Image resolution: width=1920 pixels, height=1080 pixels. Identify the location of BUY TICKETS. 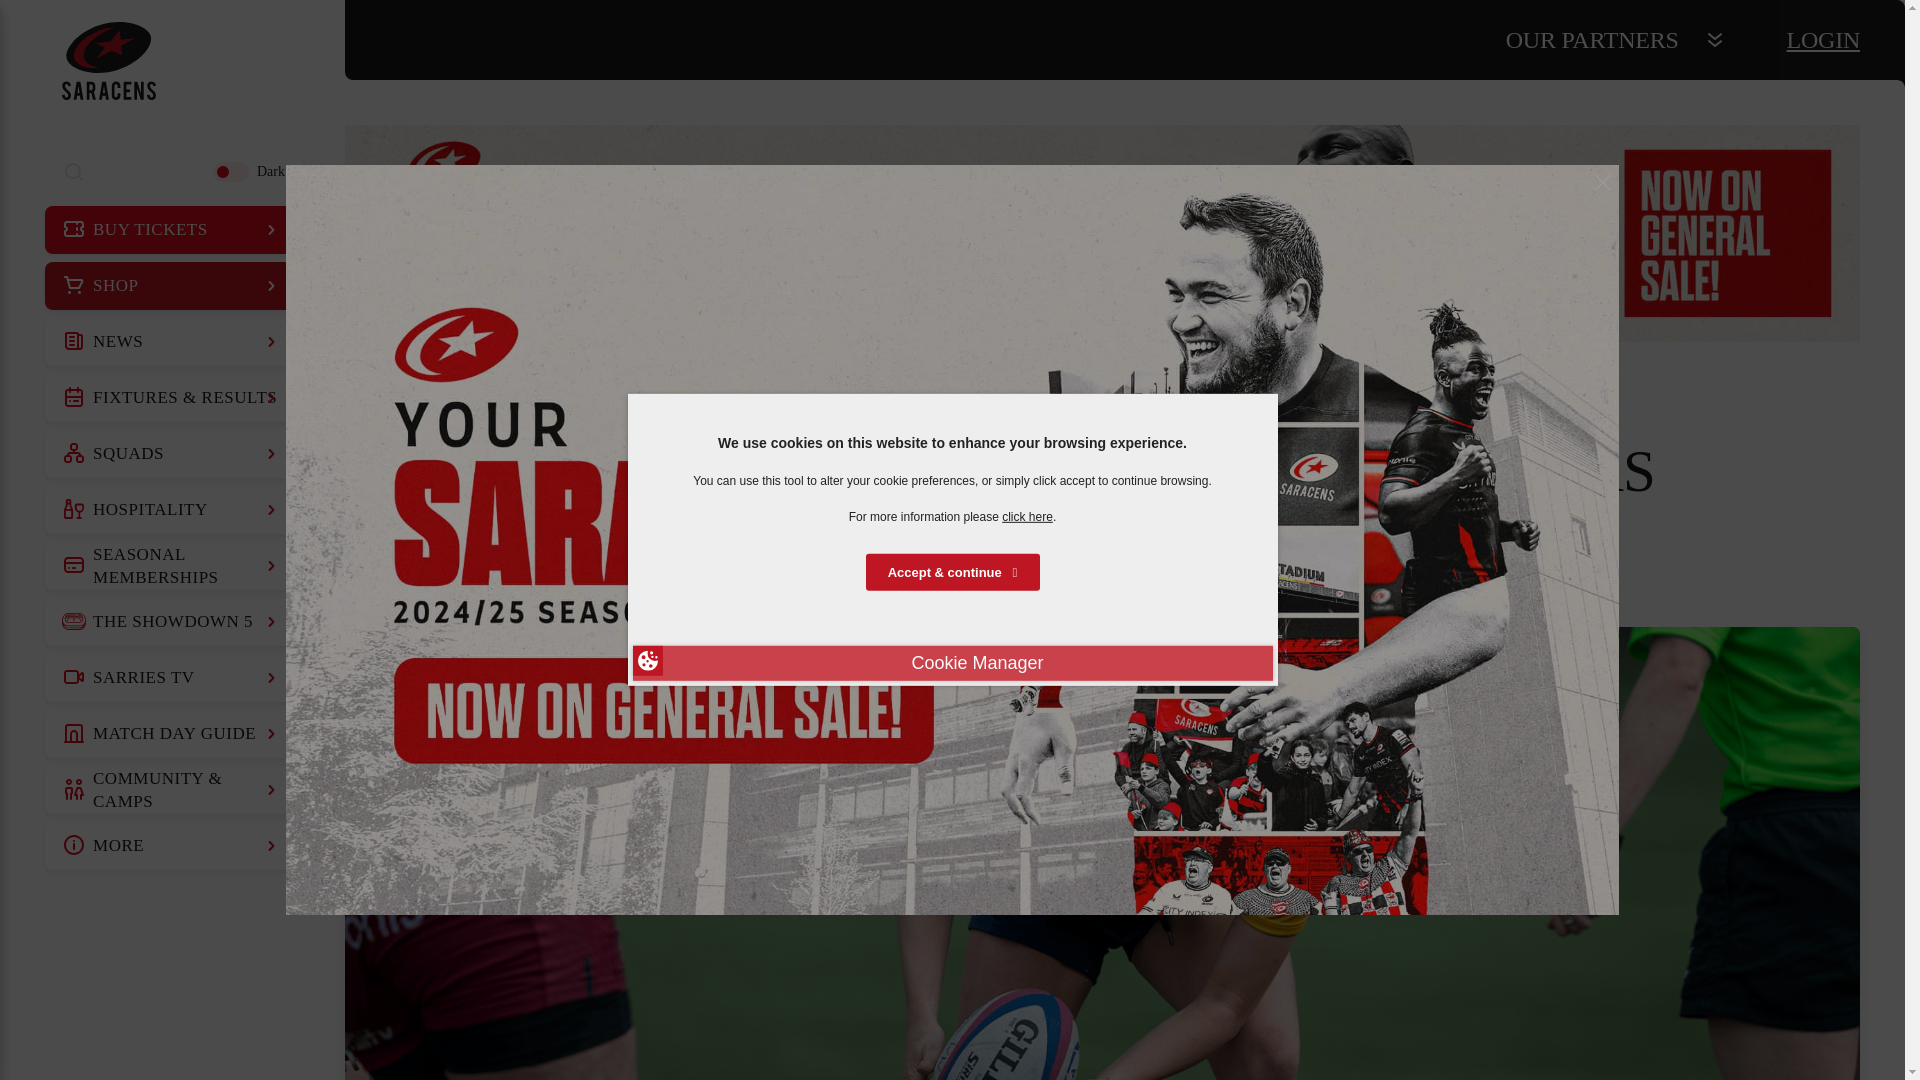
(172, 230).